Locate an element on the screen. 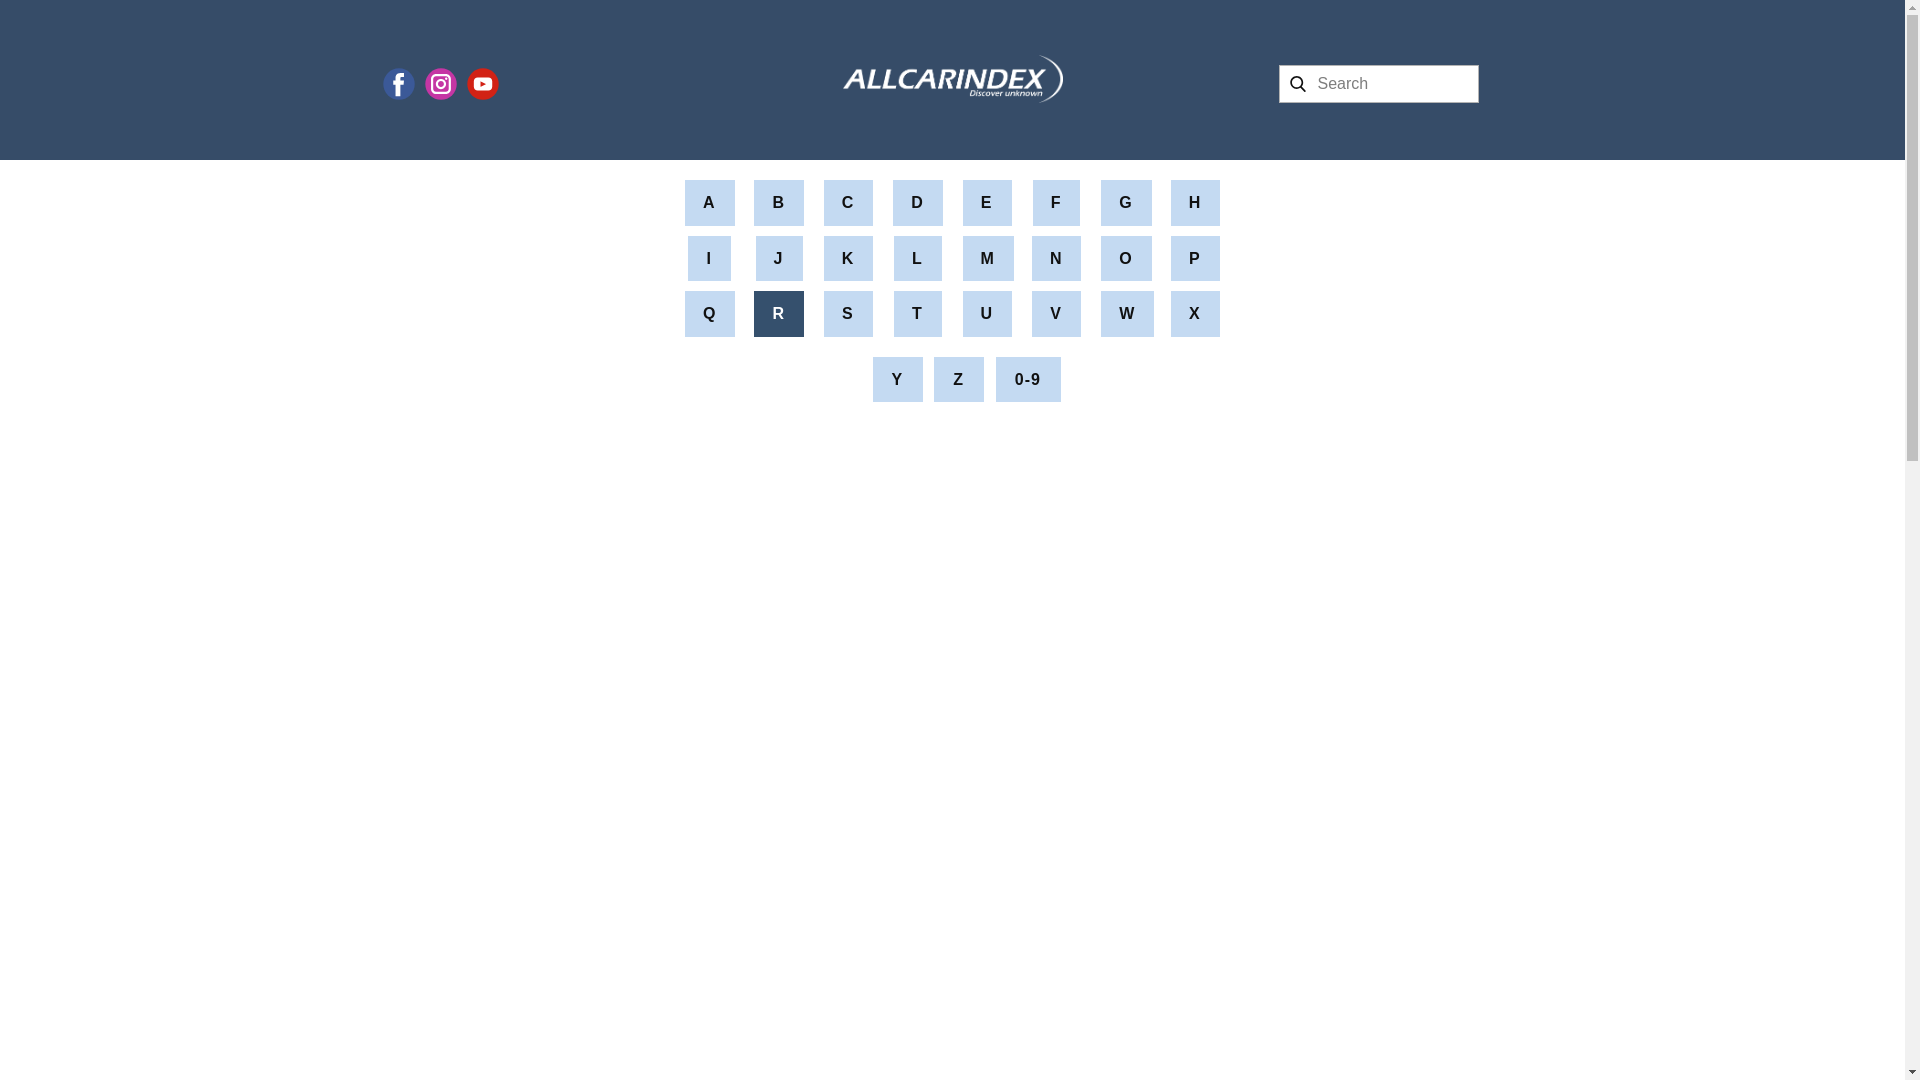 The image size is (1920, 1080). A is located at coordinates (710, 202).